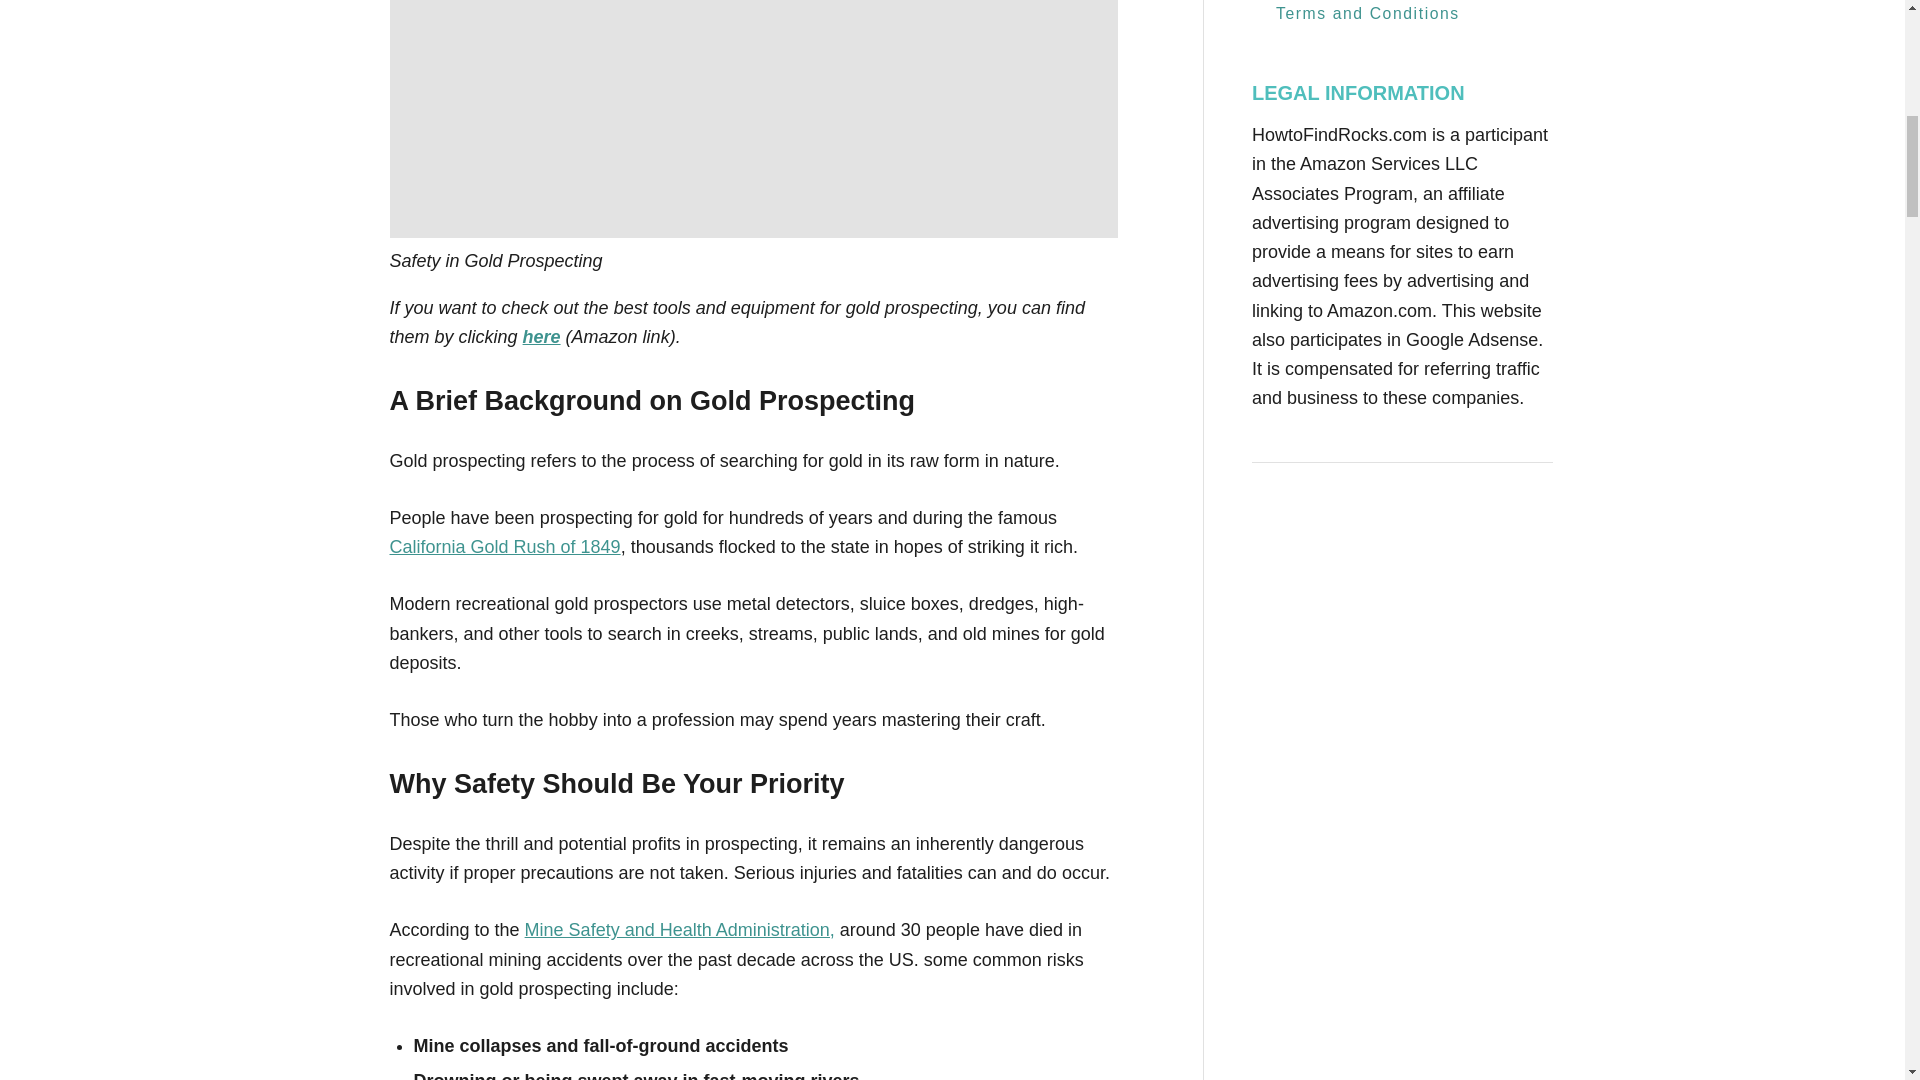  What do you see at coordinates (680, 930) in the screenshot?
I see `Mine Safety and Health Administration,` at bounding box center [680, 930].